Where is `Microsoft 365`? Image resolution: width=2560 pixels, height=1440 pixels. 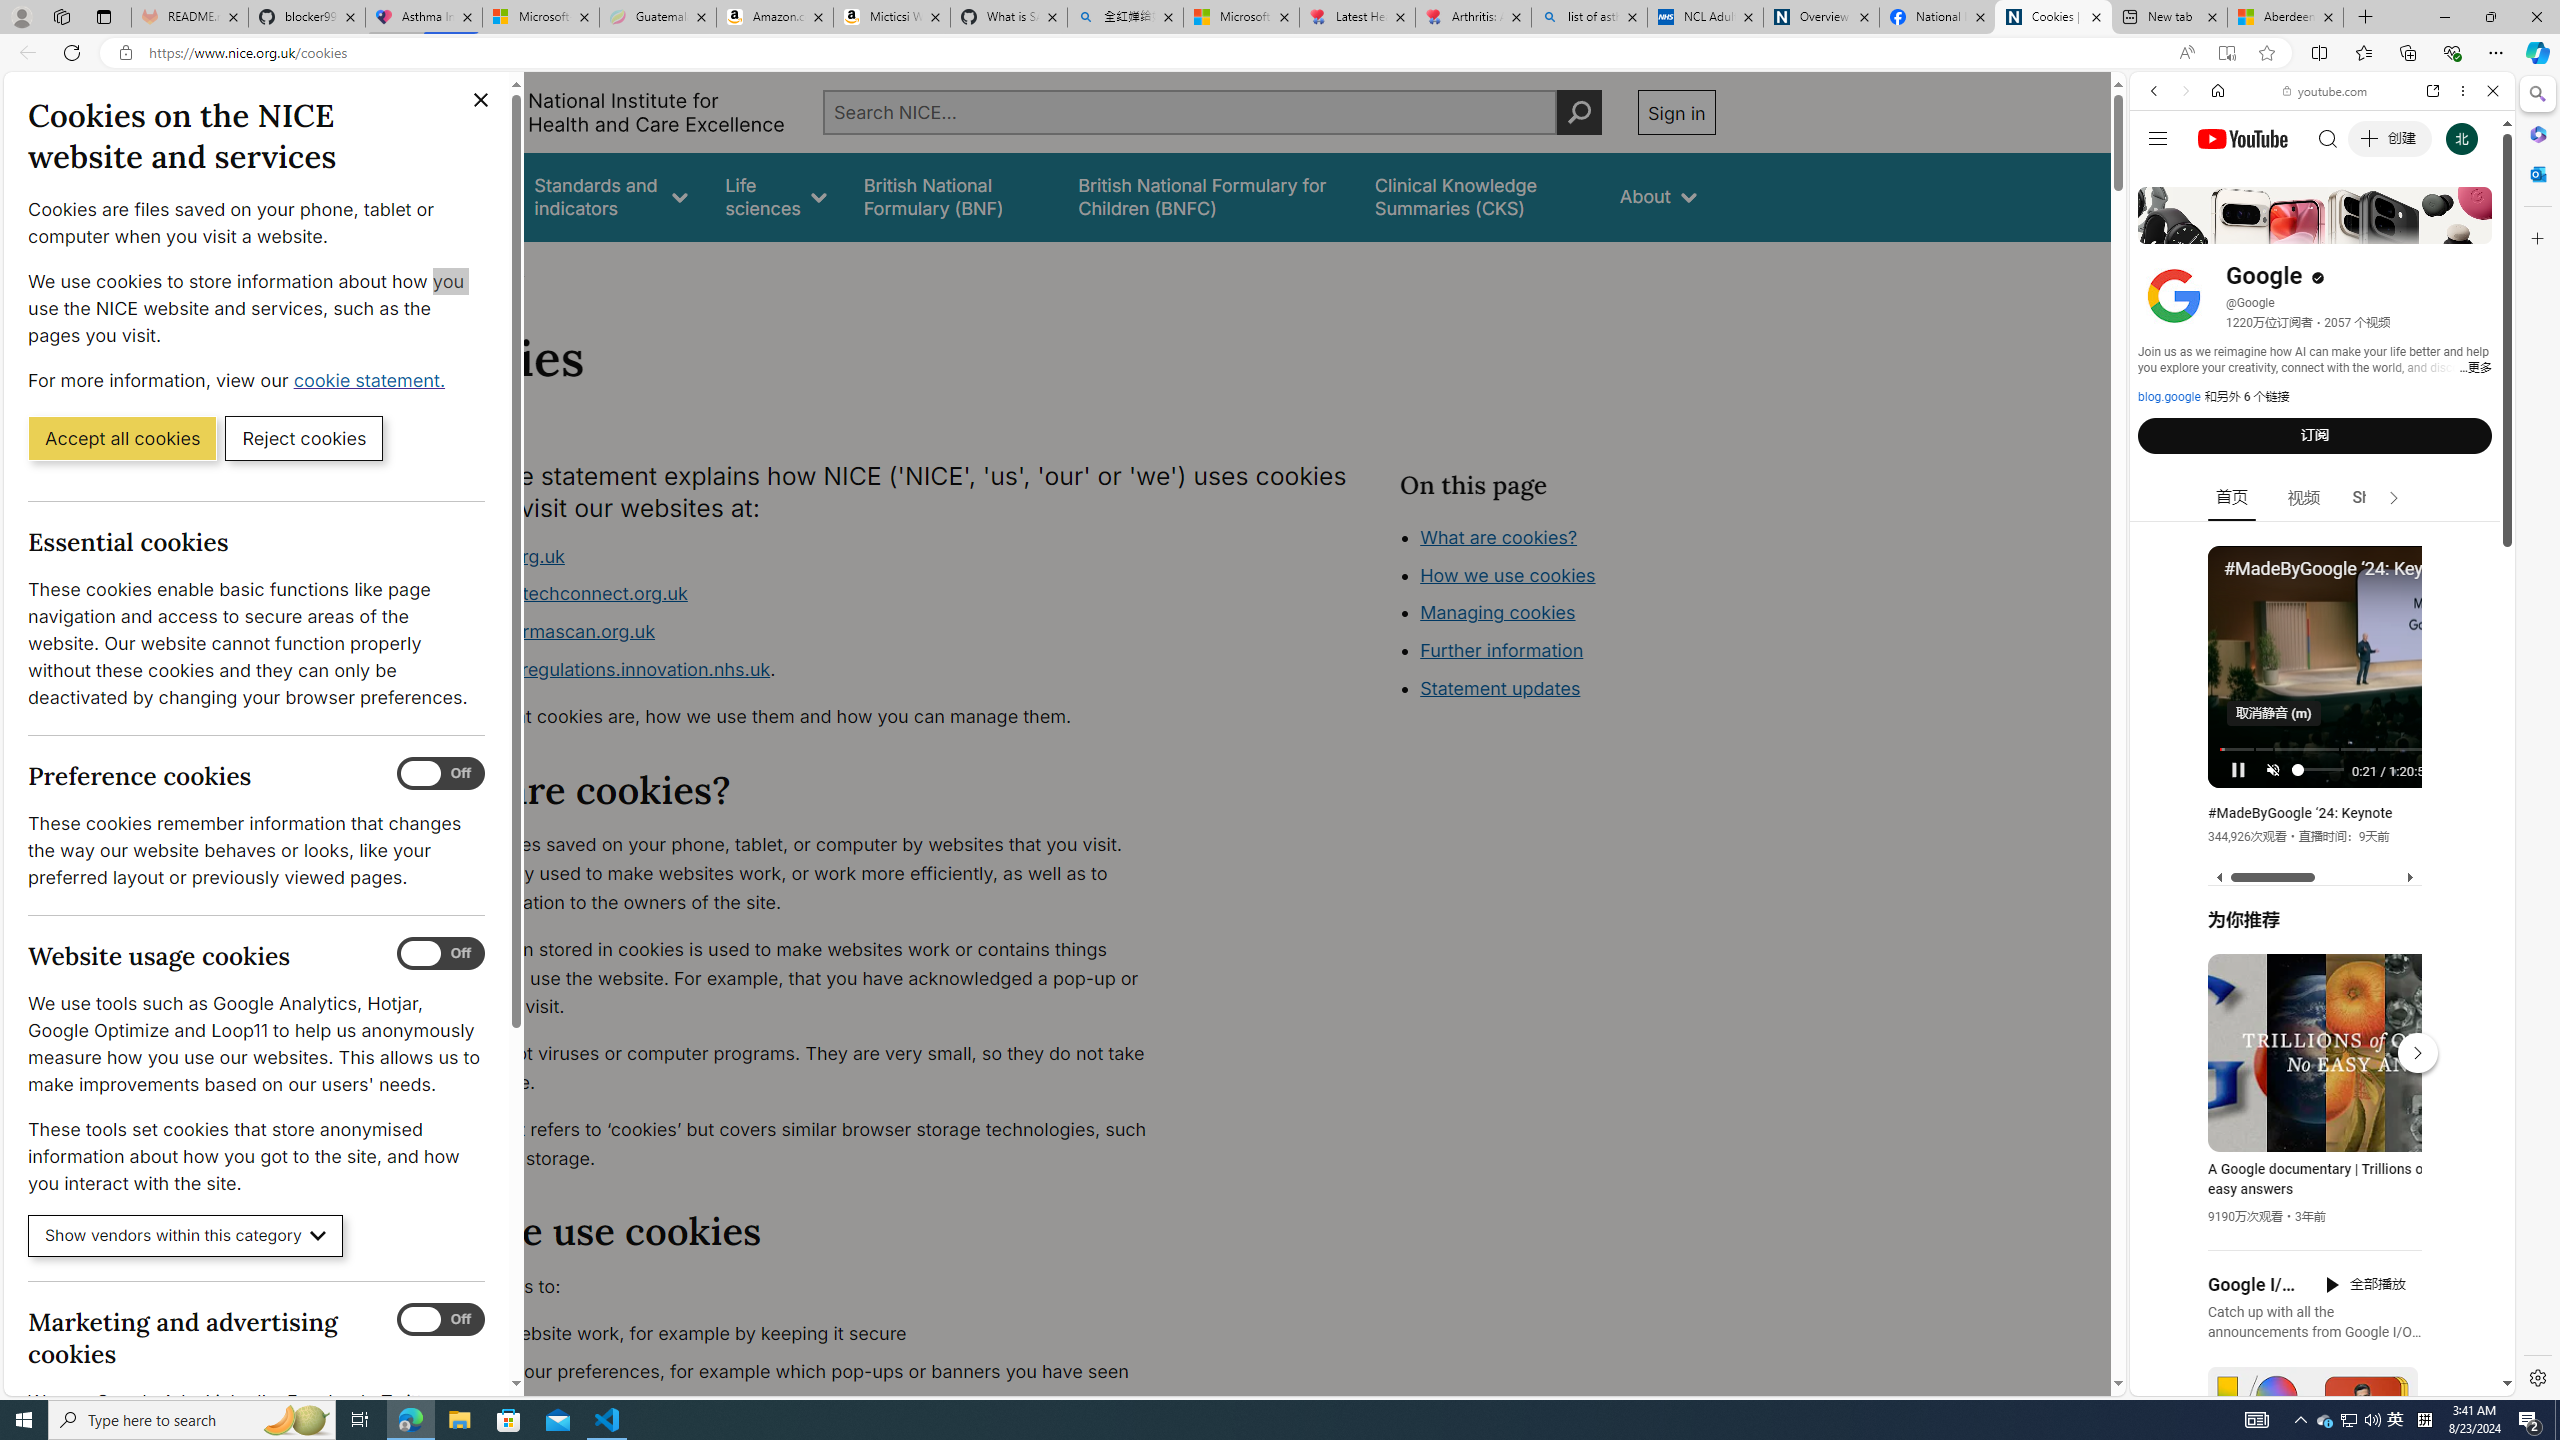
Microsoft 365 is located at coordinates (2536, 134).